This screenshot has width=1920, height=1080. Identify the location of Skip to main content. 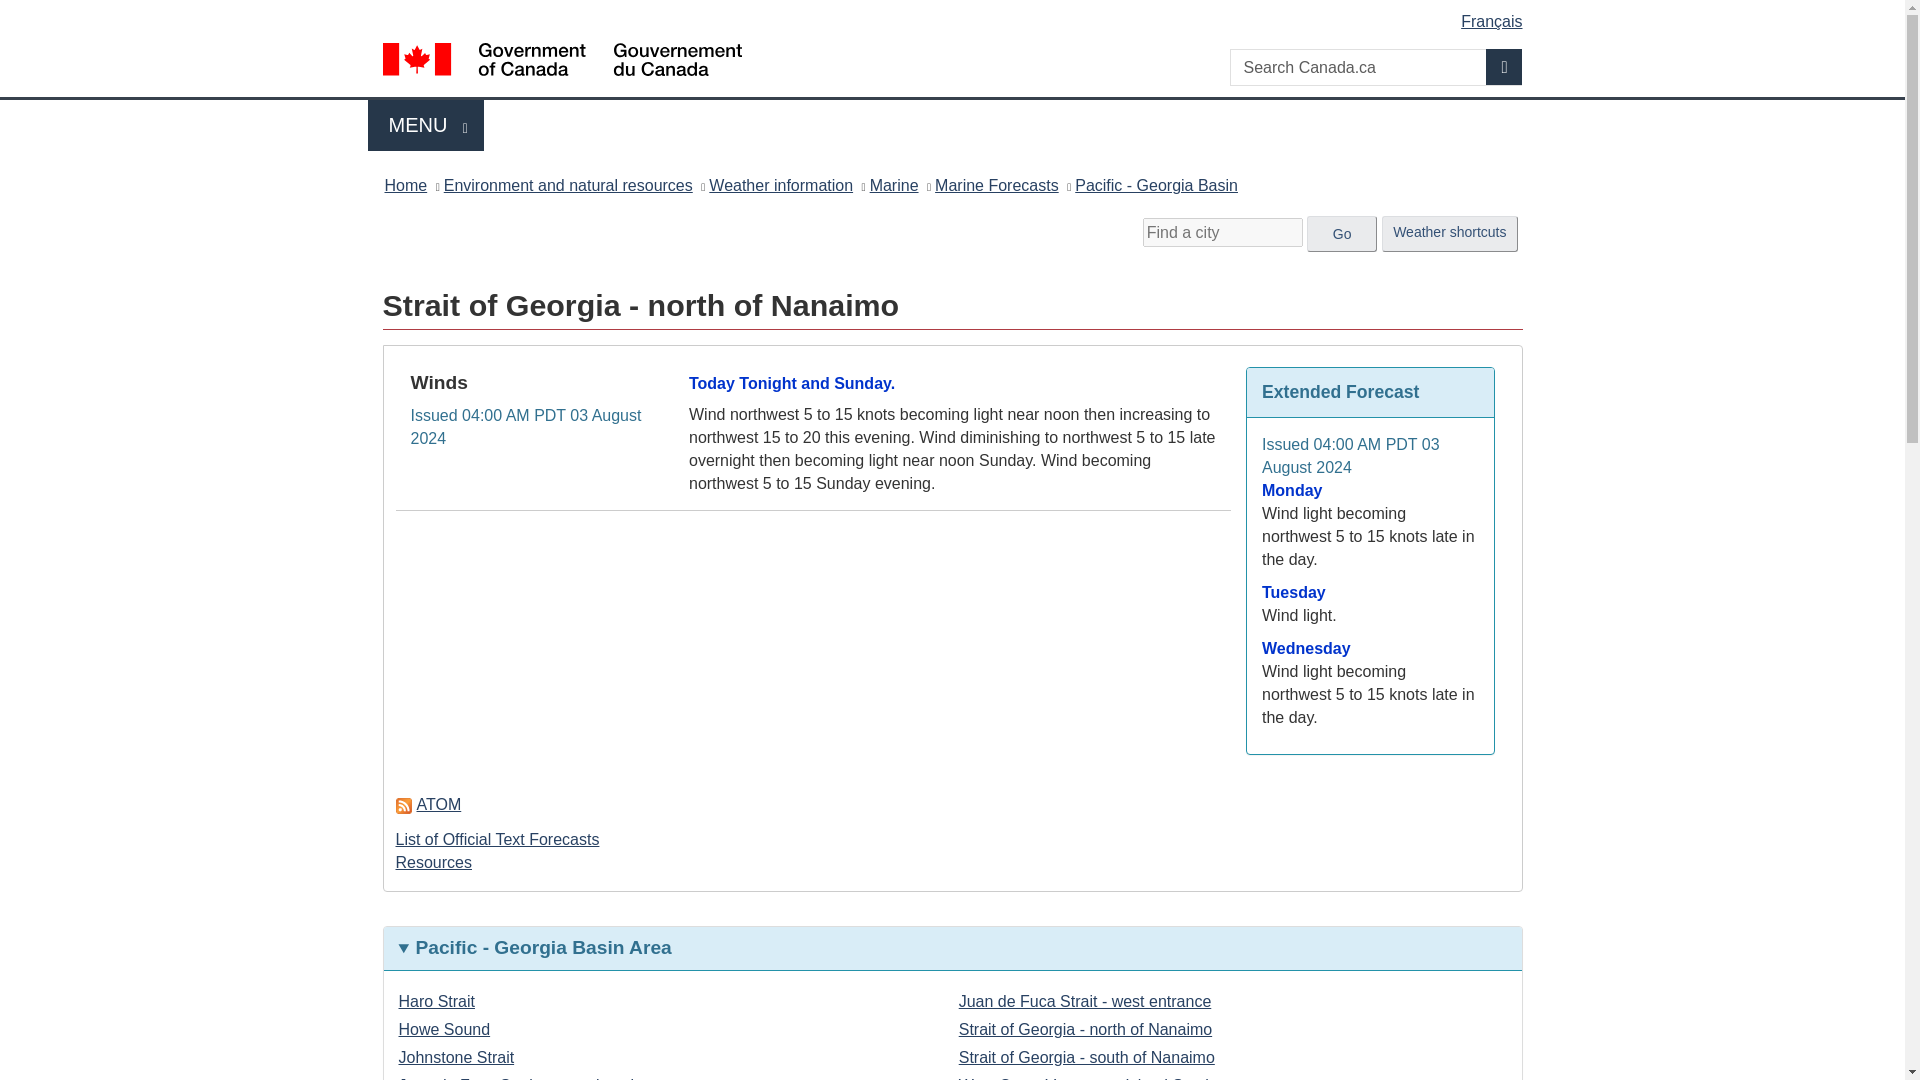
(956, 14).